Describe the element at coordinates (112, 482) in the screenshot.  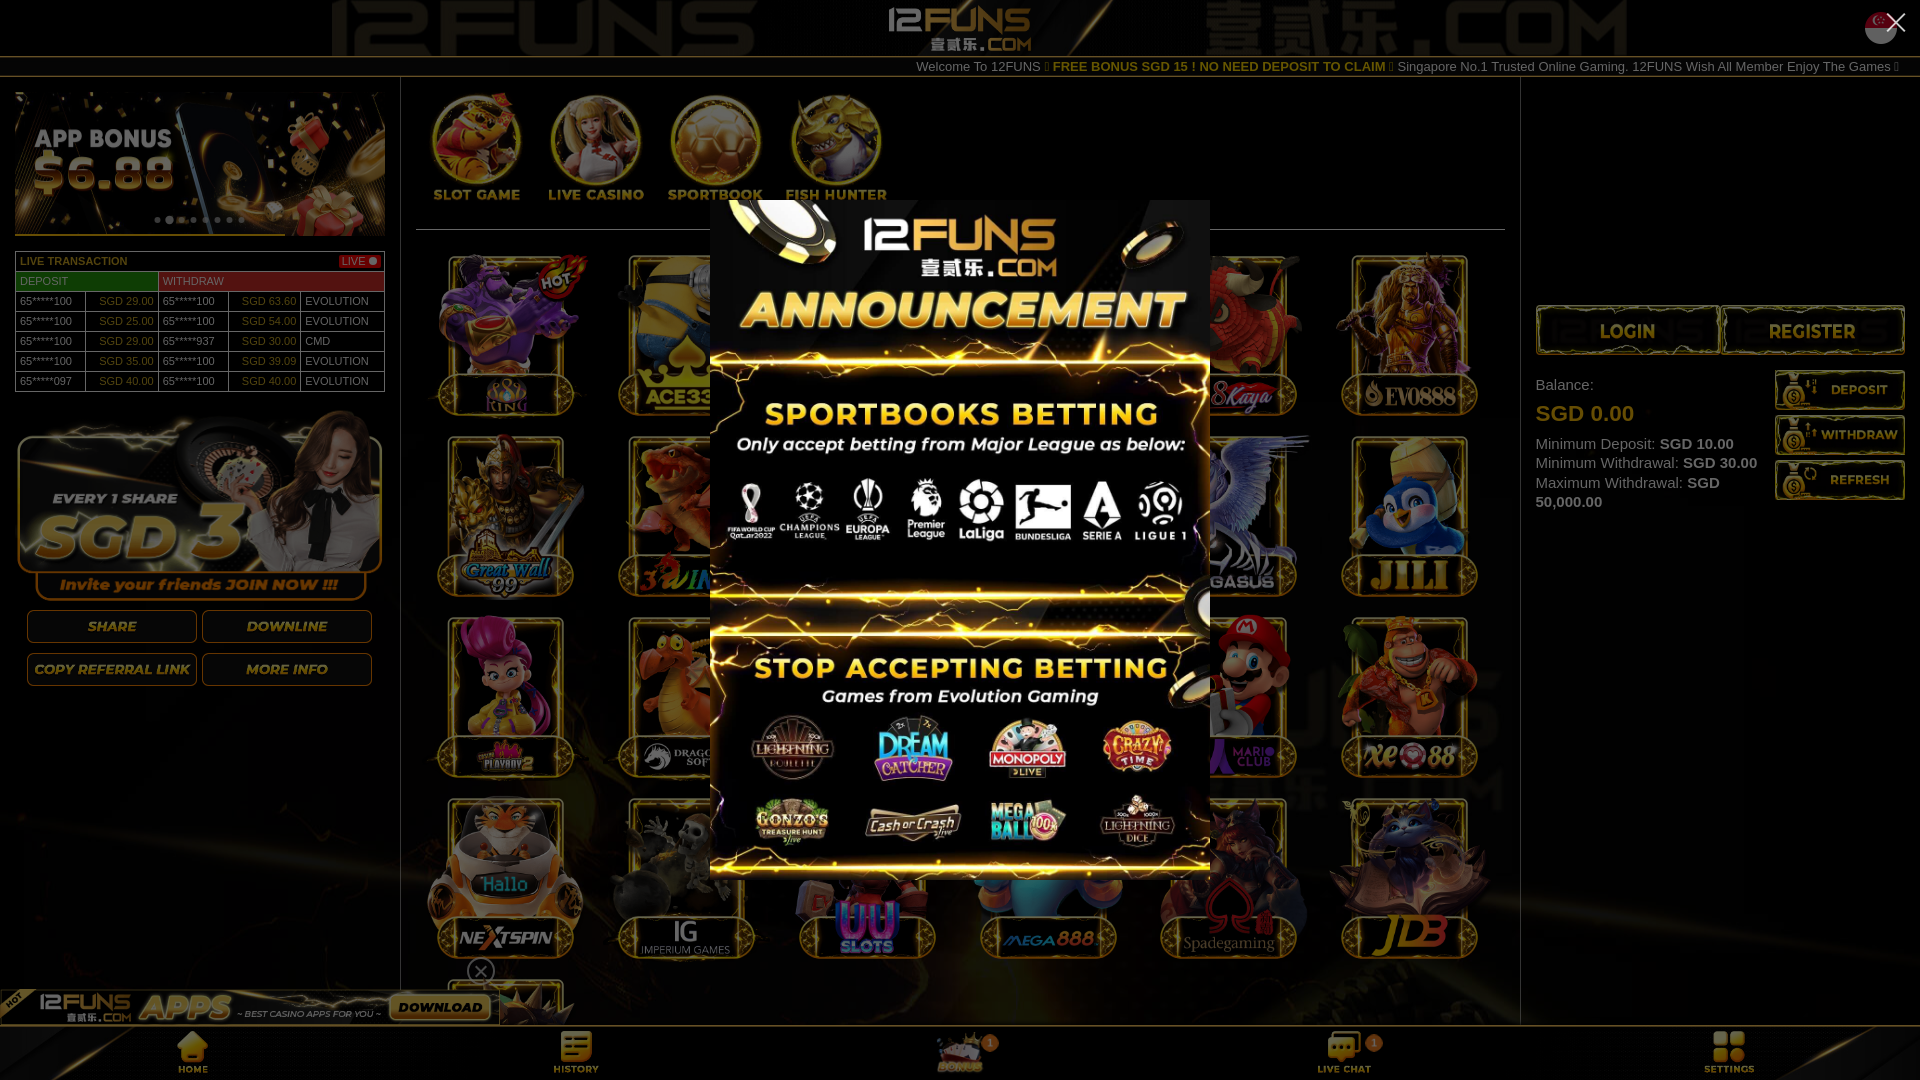
I see `Invite Friend` at that location.